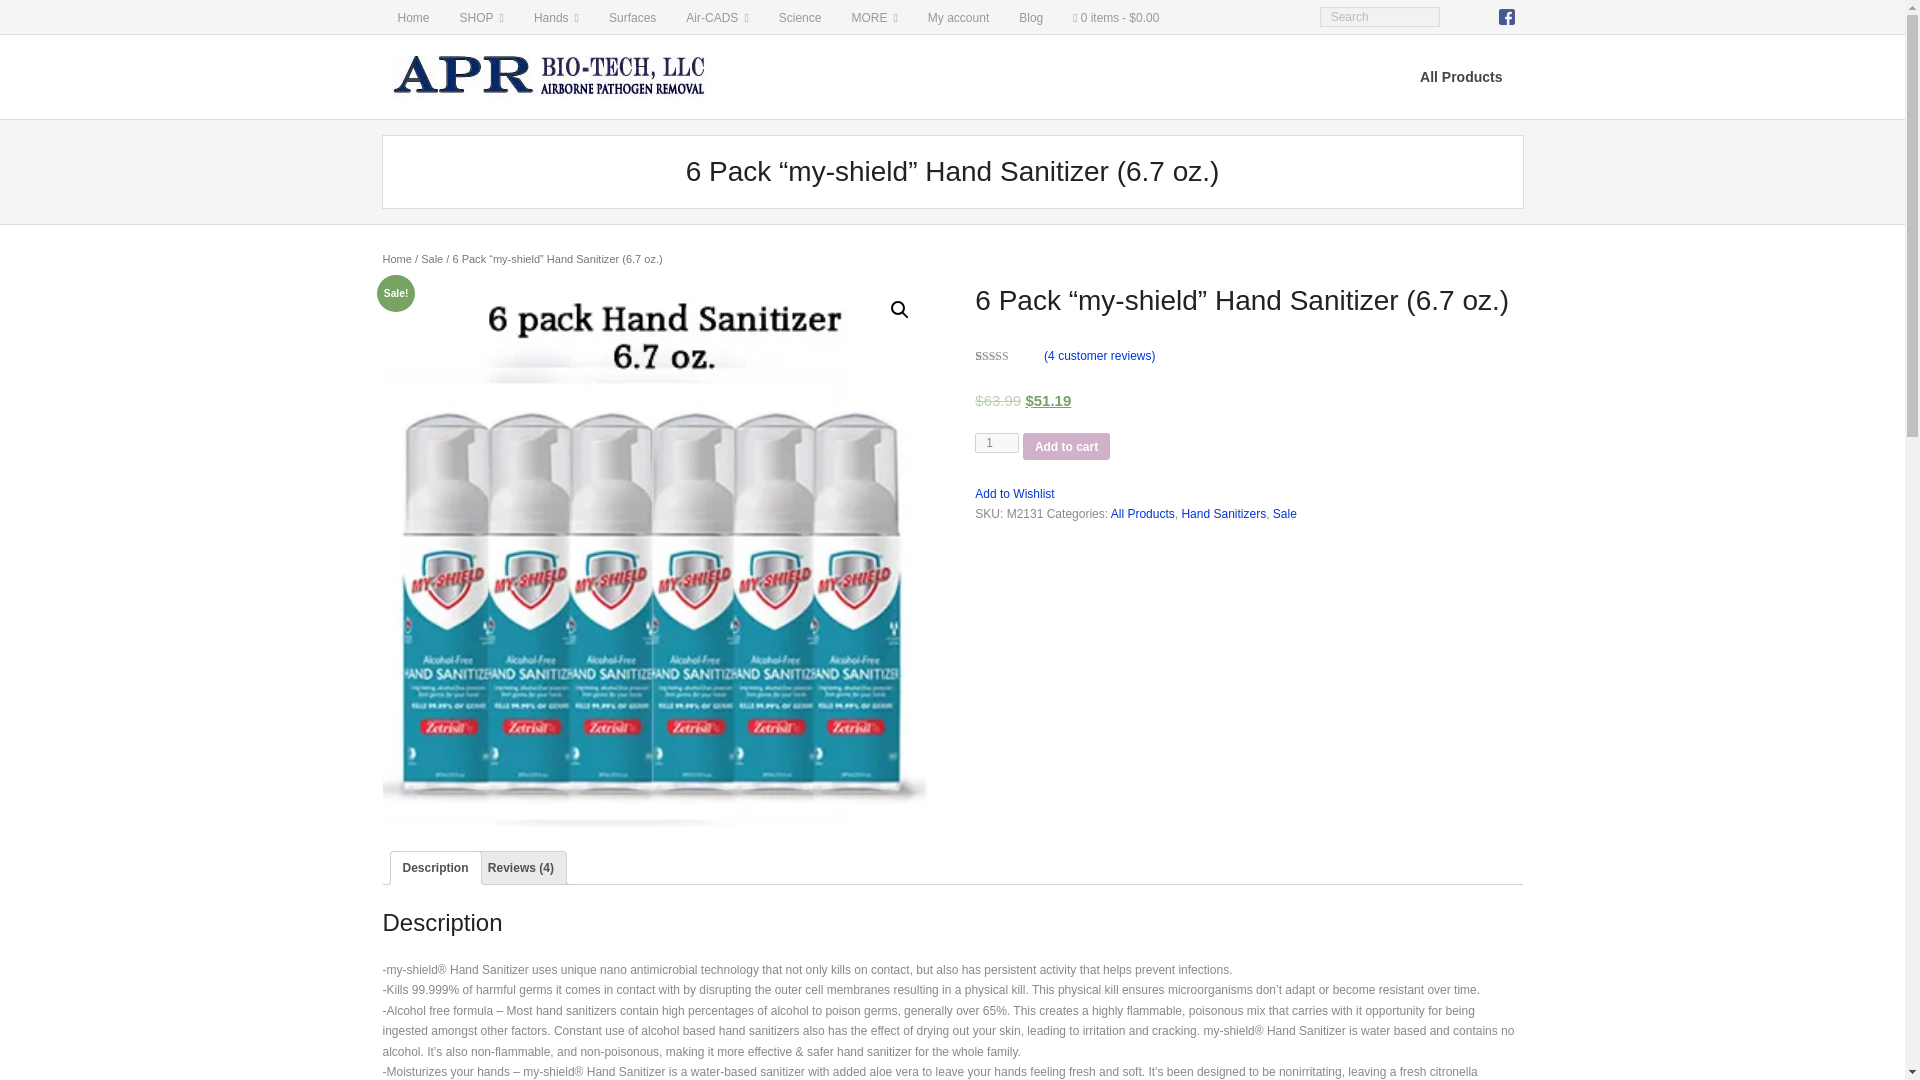 This screenshot has width=1920, height=1080. Describe the element at coordinates (396, 258) in the screenshot. I see `Home` at that location.